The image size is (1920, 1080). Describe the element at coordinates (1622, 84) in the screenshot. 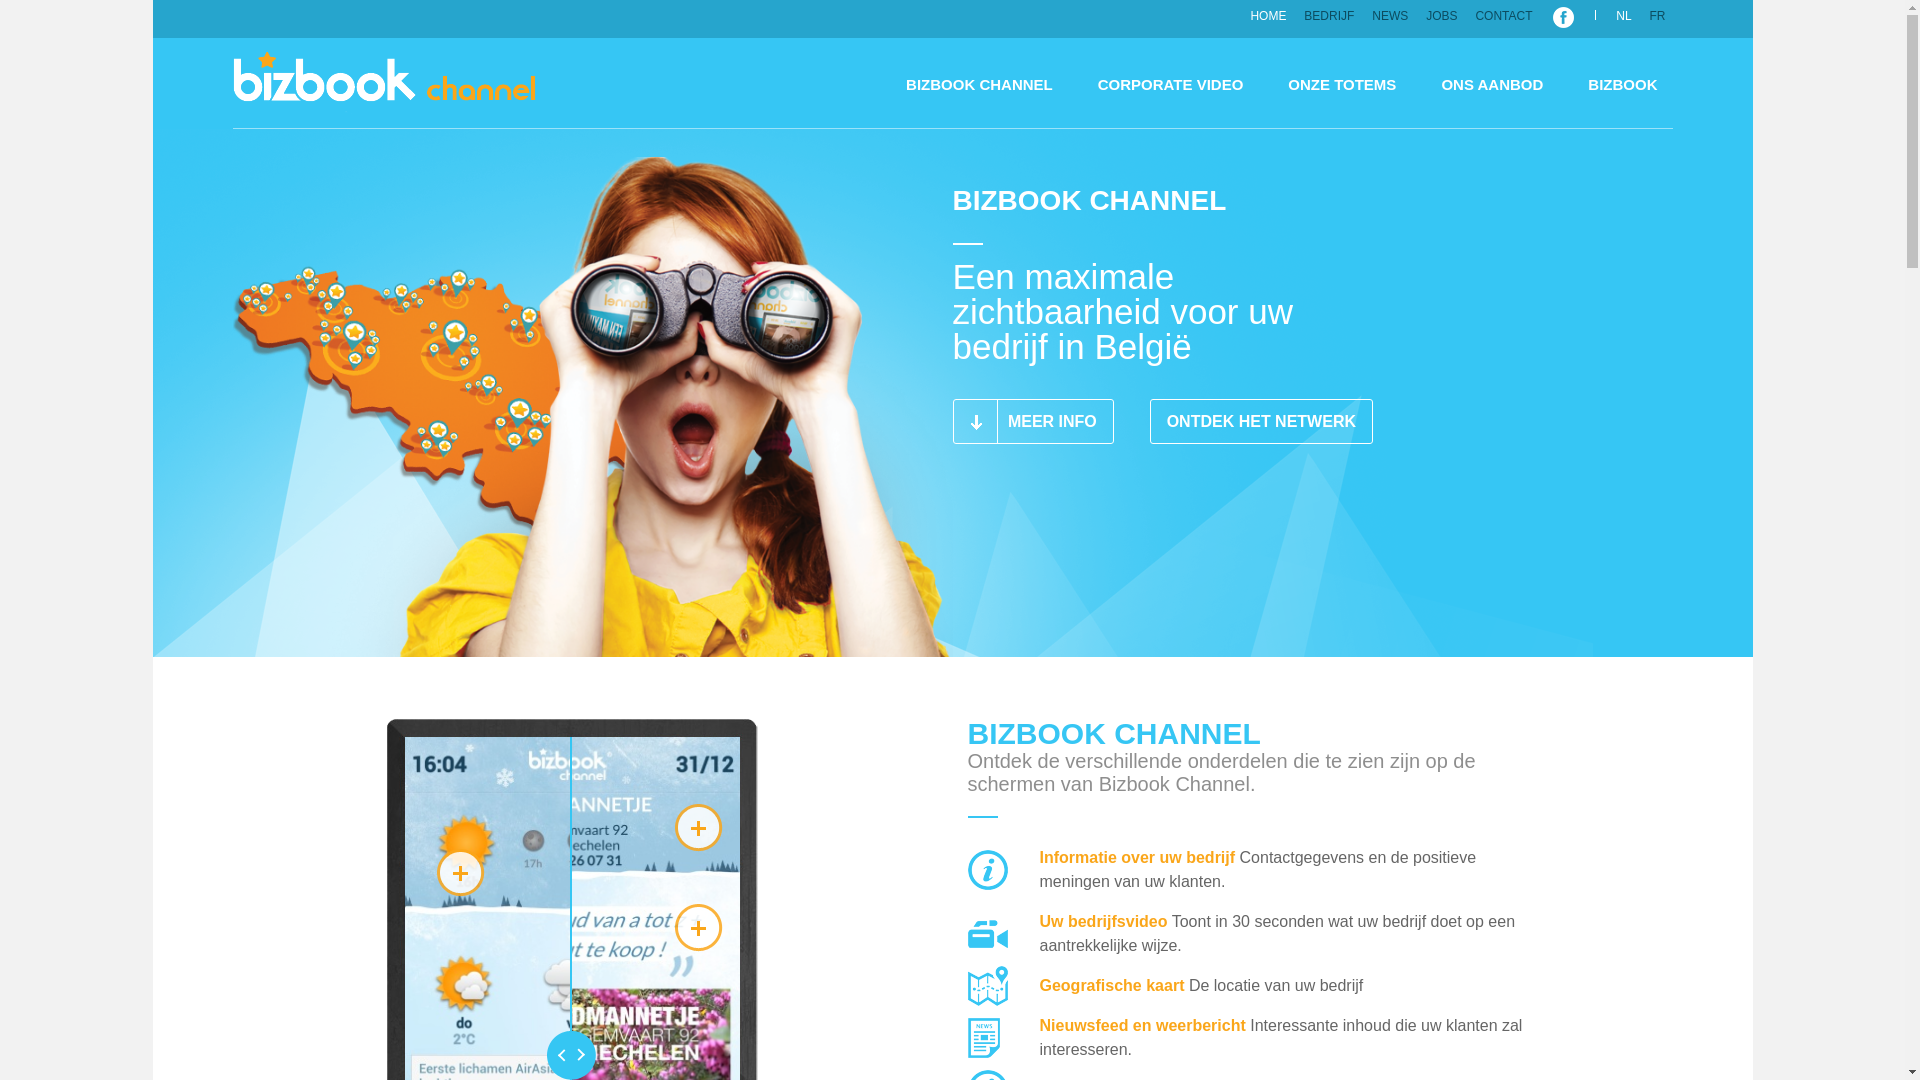

I see `BIZBOOK` at that location.